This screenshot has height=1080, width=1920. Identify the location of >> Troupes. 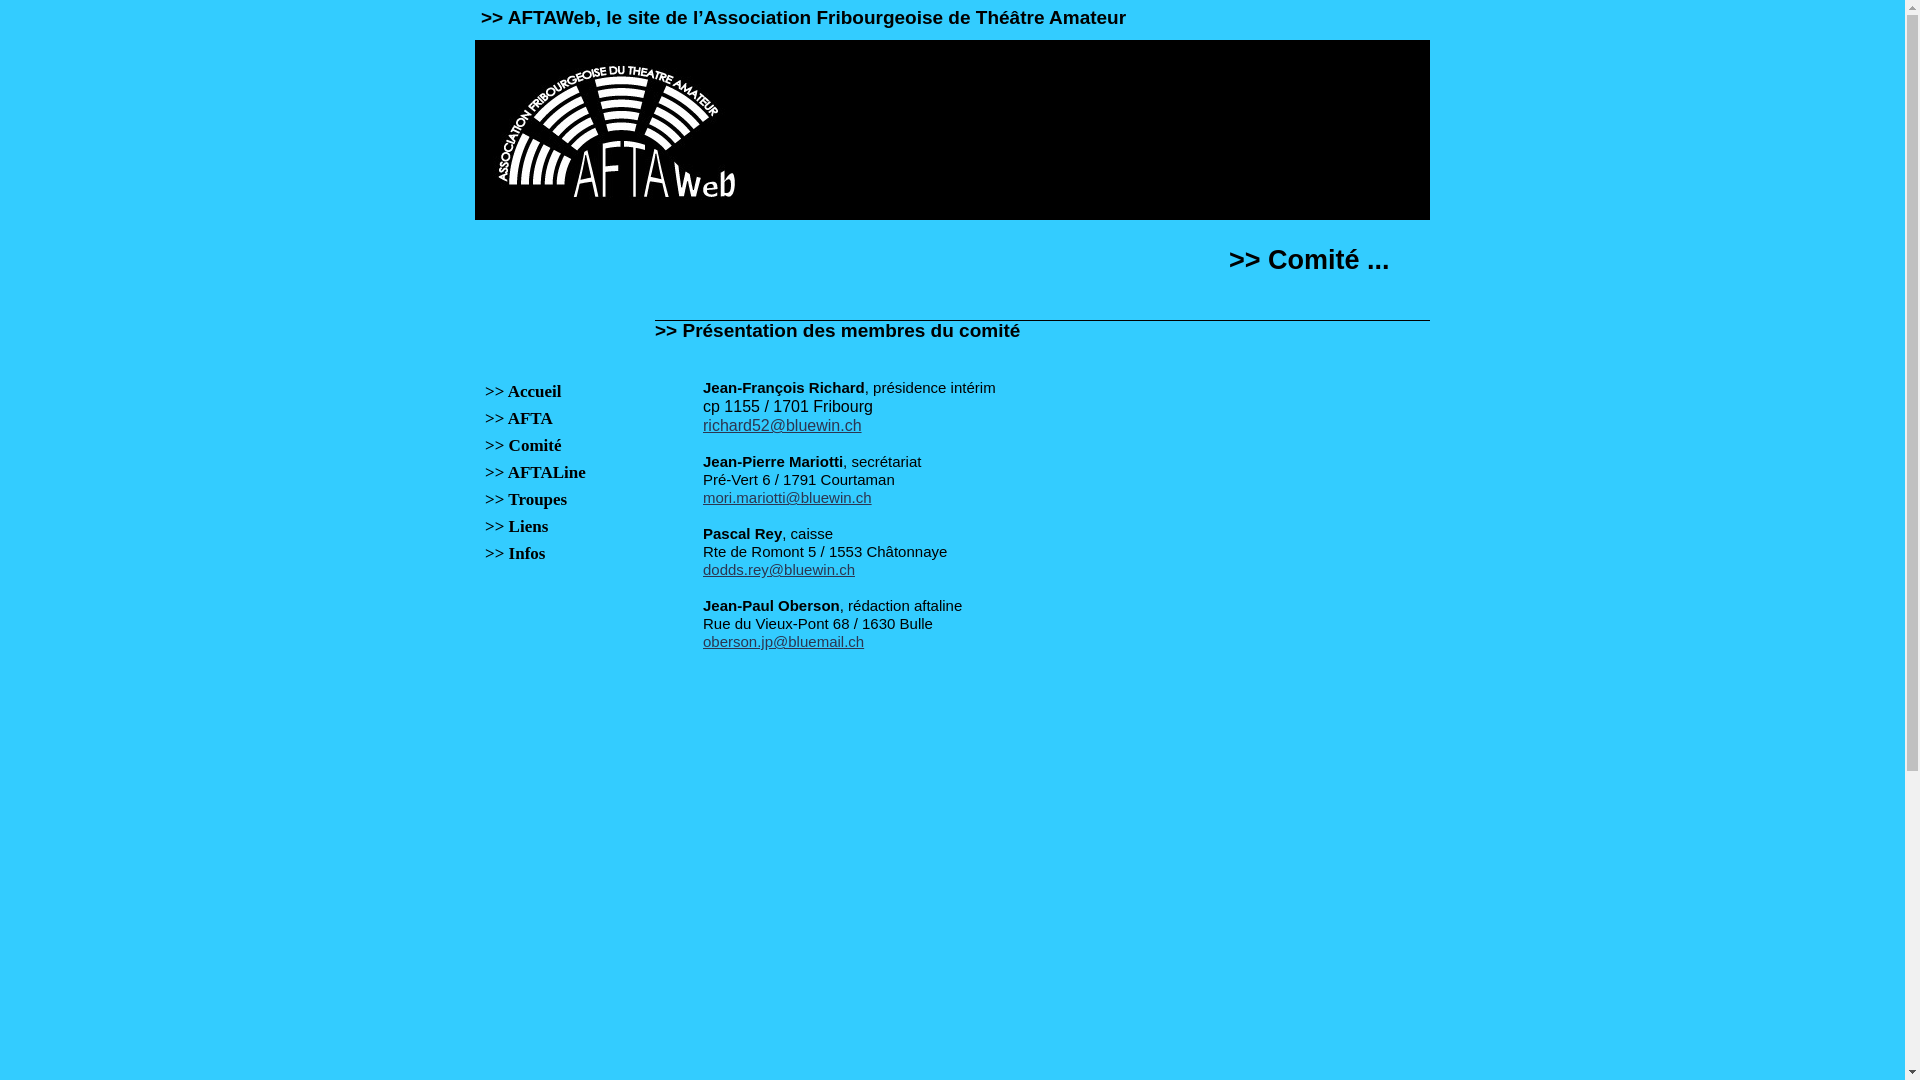
(554, 500).